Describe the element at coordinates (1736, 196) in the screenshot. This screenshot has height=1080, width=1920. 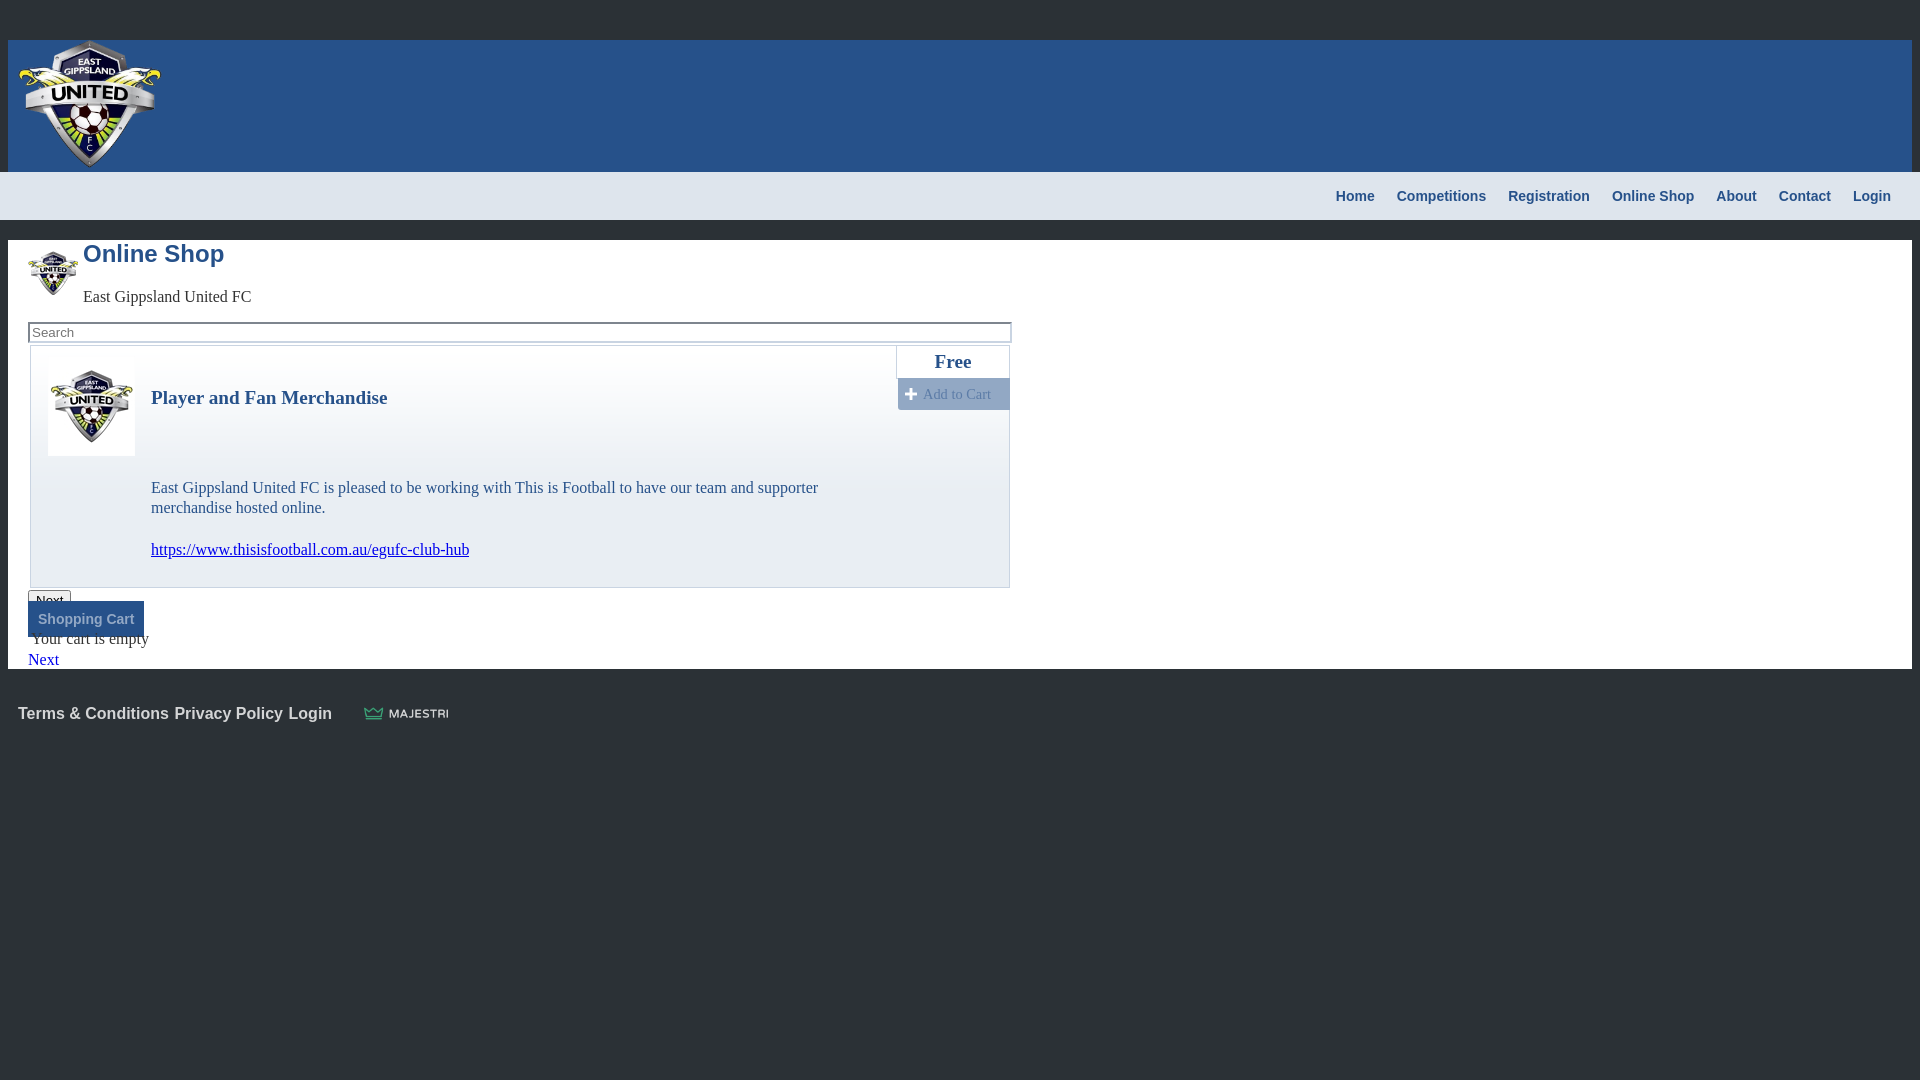
I see `About` at that location.